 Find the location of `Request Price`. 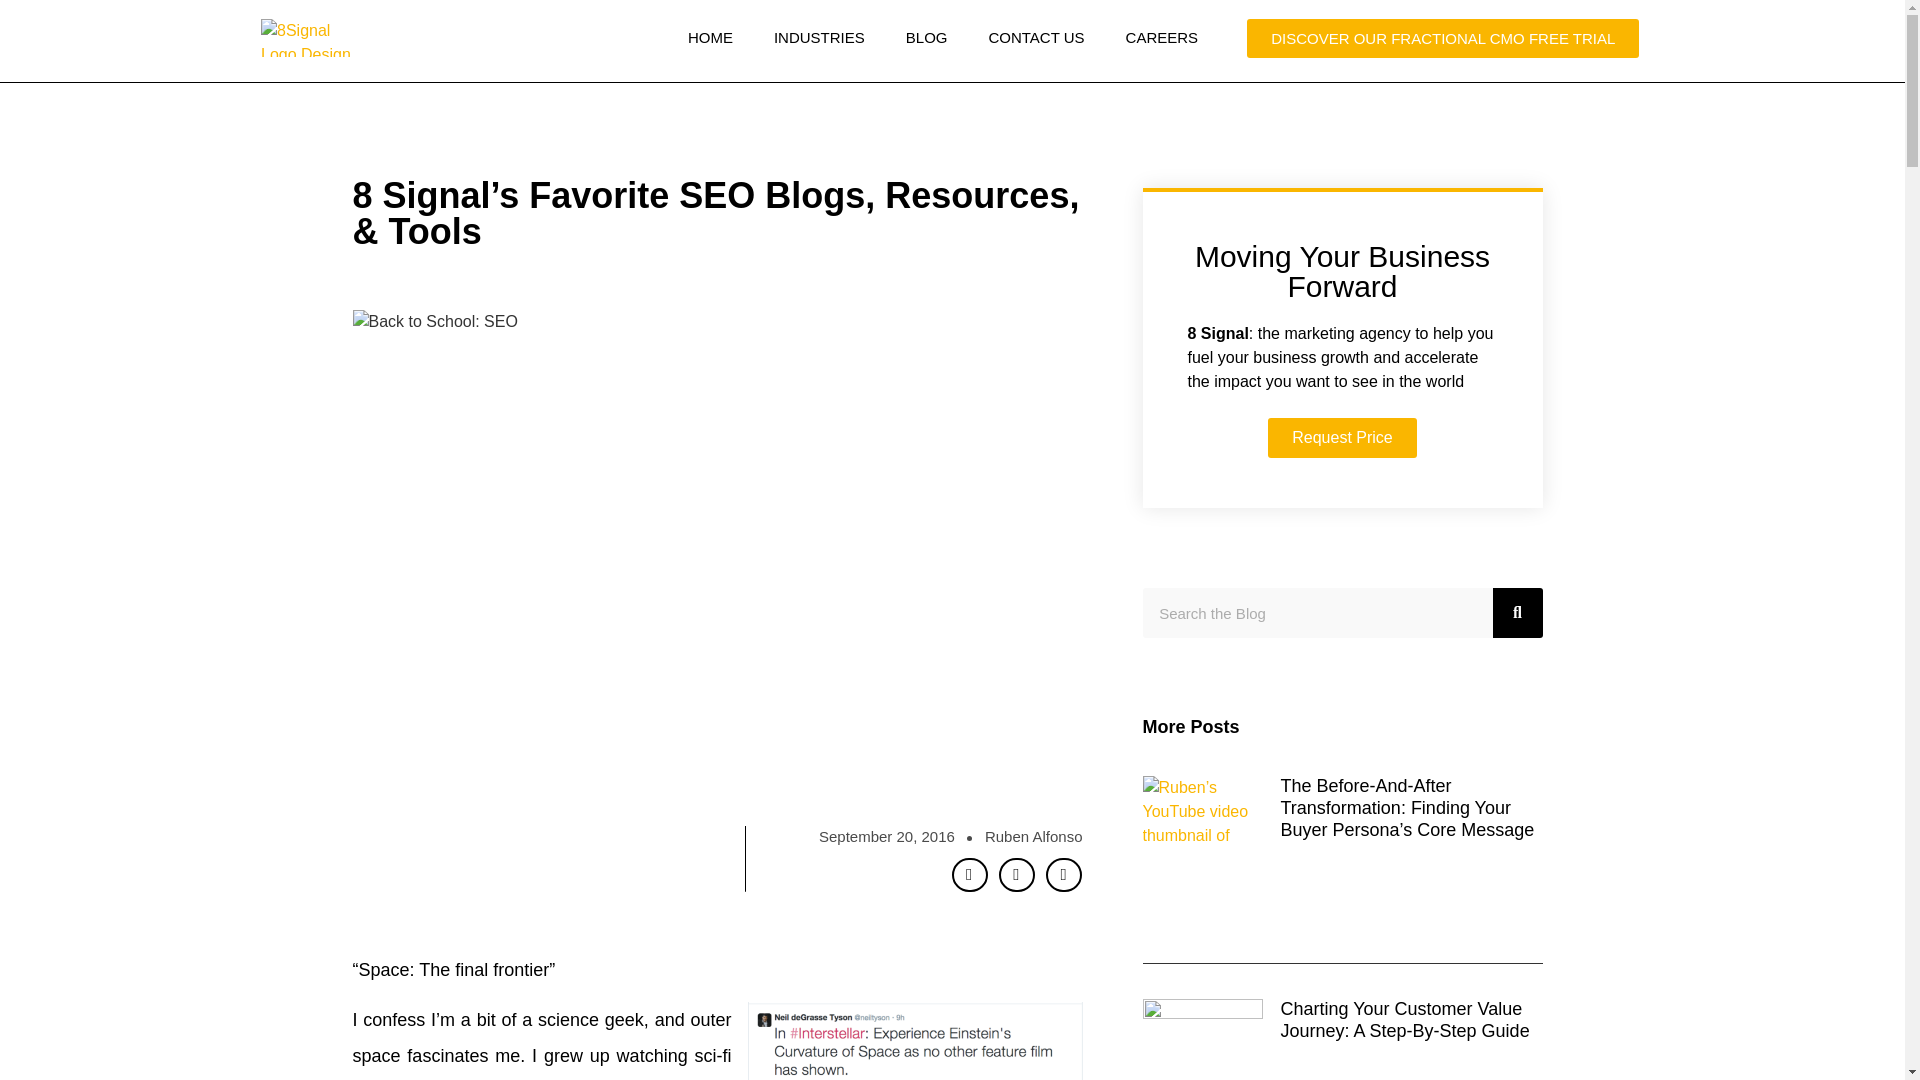

Request Price is located at coordinates (1342, 437).